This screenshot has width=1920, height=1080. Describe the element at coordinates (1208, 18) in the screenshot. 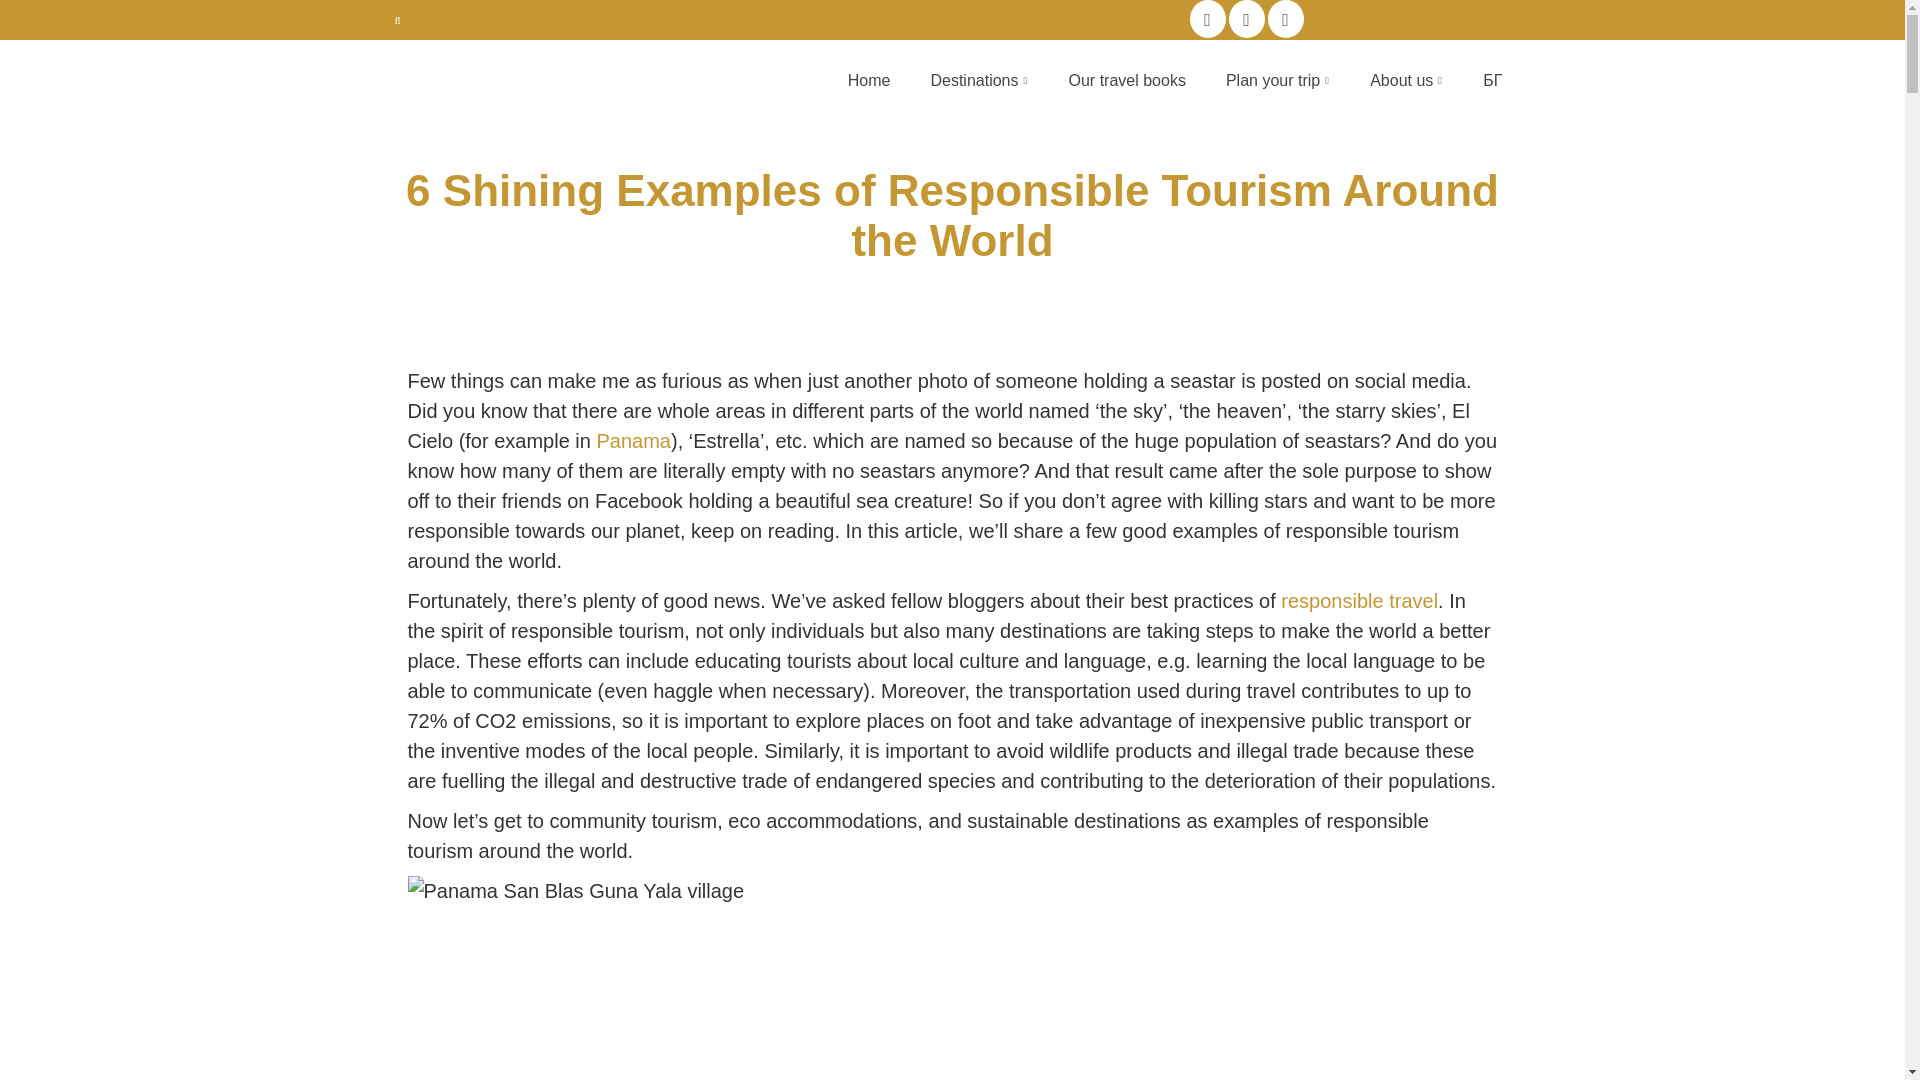

I see `Facebook` at that location.